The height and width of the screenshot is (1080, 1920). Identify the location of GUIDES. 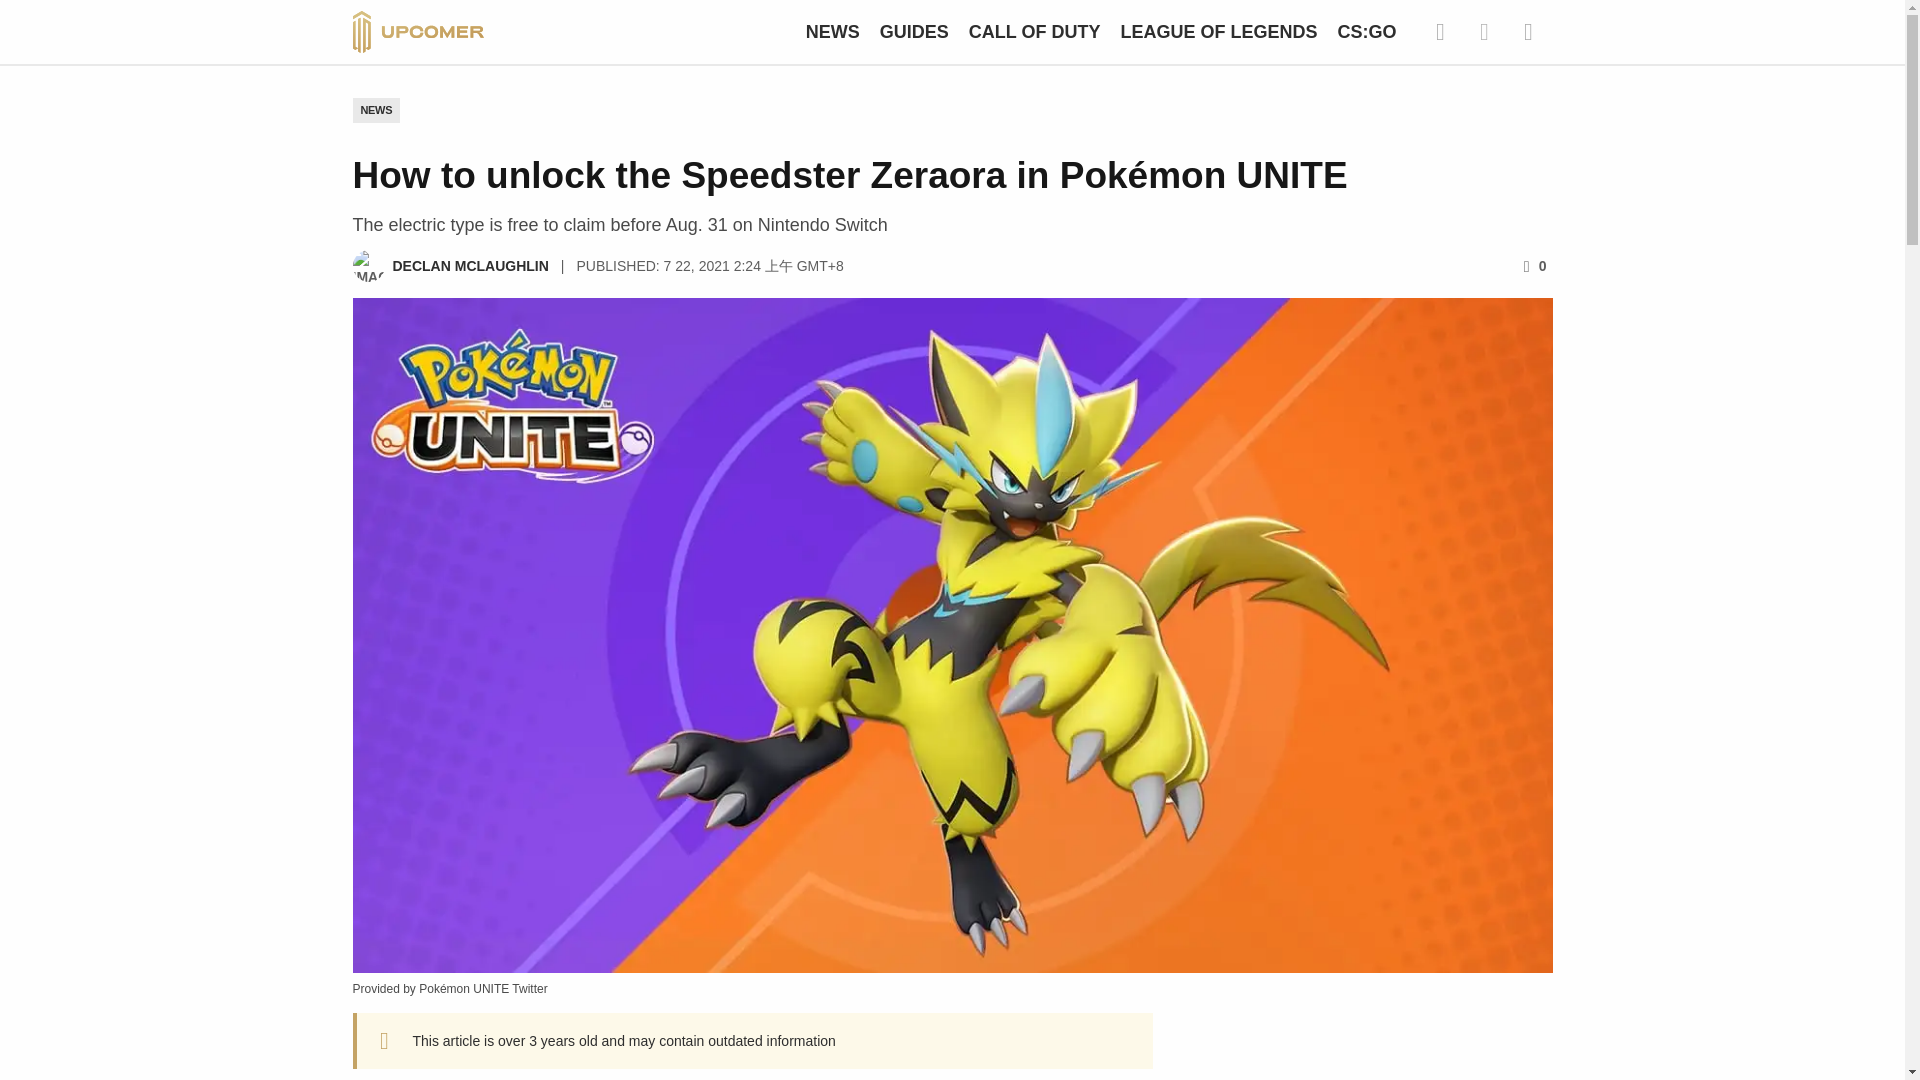
(914, 32).